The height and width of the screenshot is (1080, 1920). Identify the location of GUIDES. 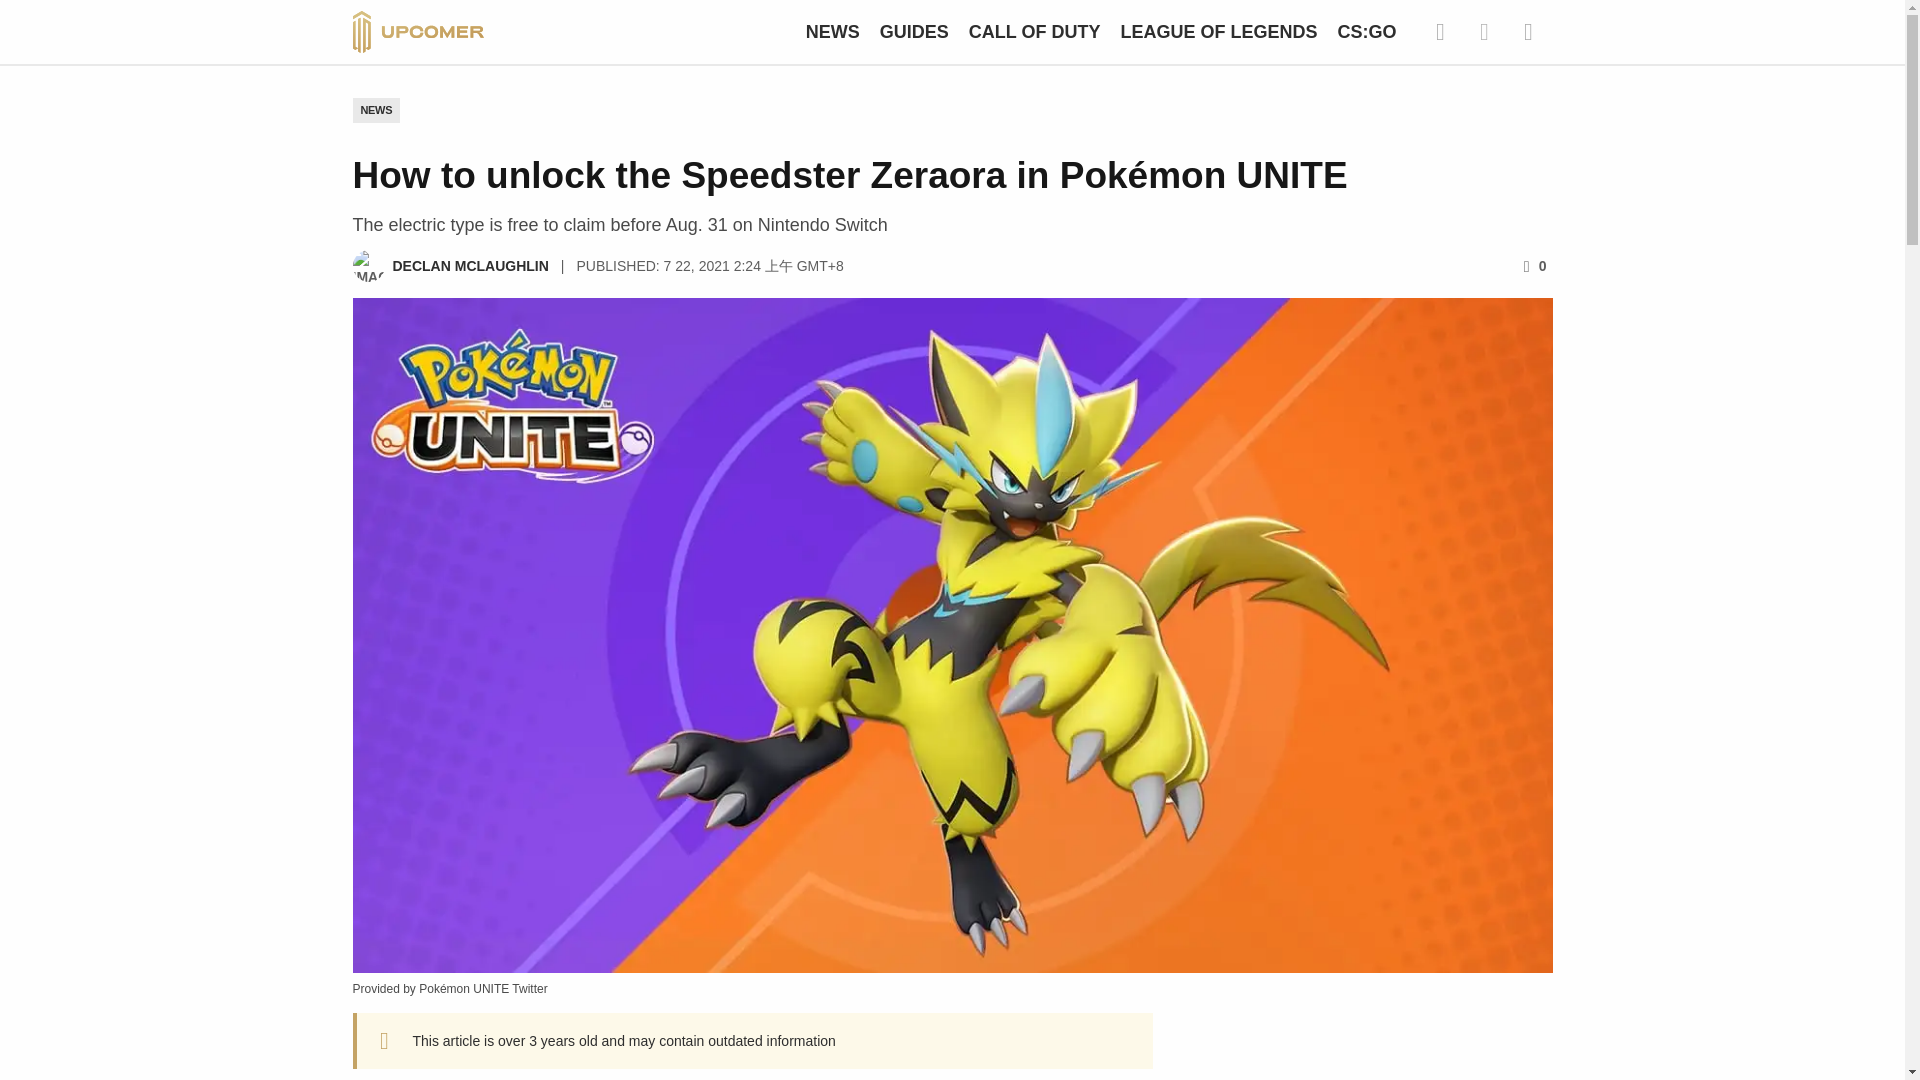
(914, 32).